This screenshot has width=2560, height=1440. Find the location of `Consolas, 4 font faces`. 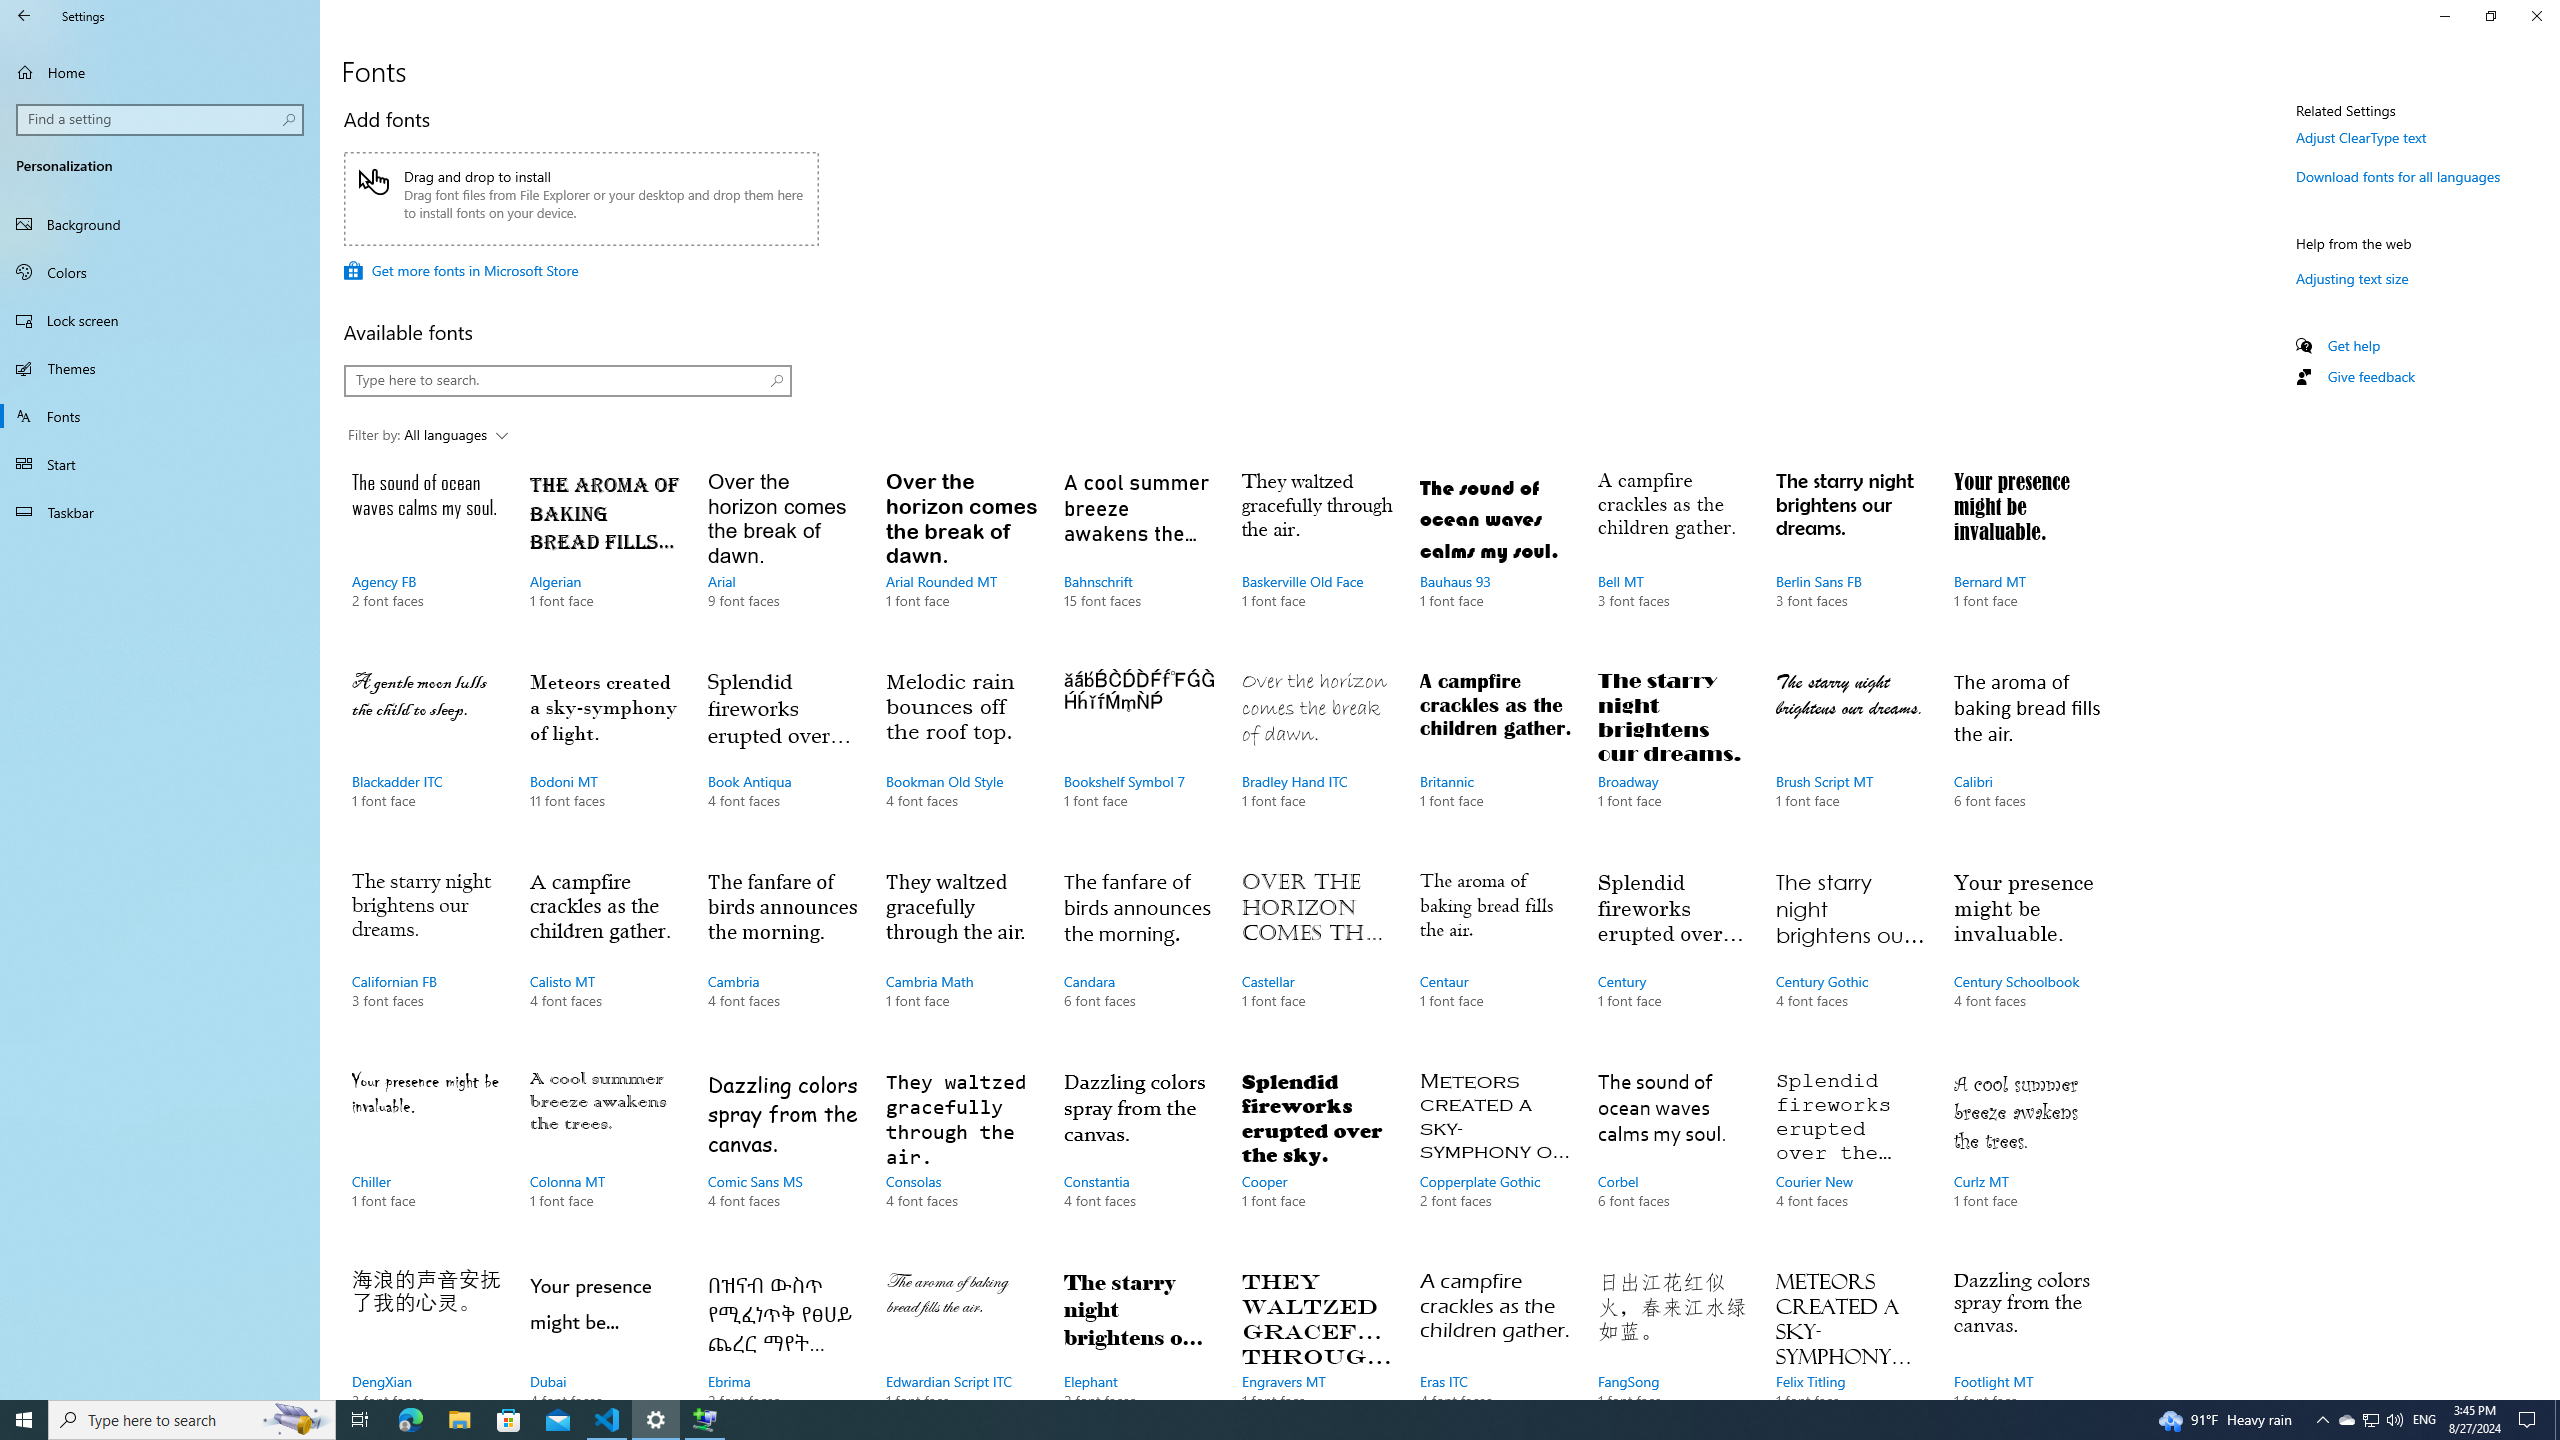

Consolas, 4 font faces is located at coordinates (960, 1160).